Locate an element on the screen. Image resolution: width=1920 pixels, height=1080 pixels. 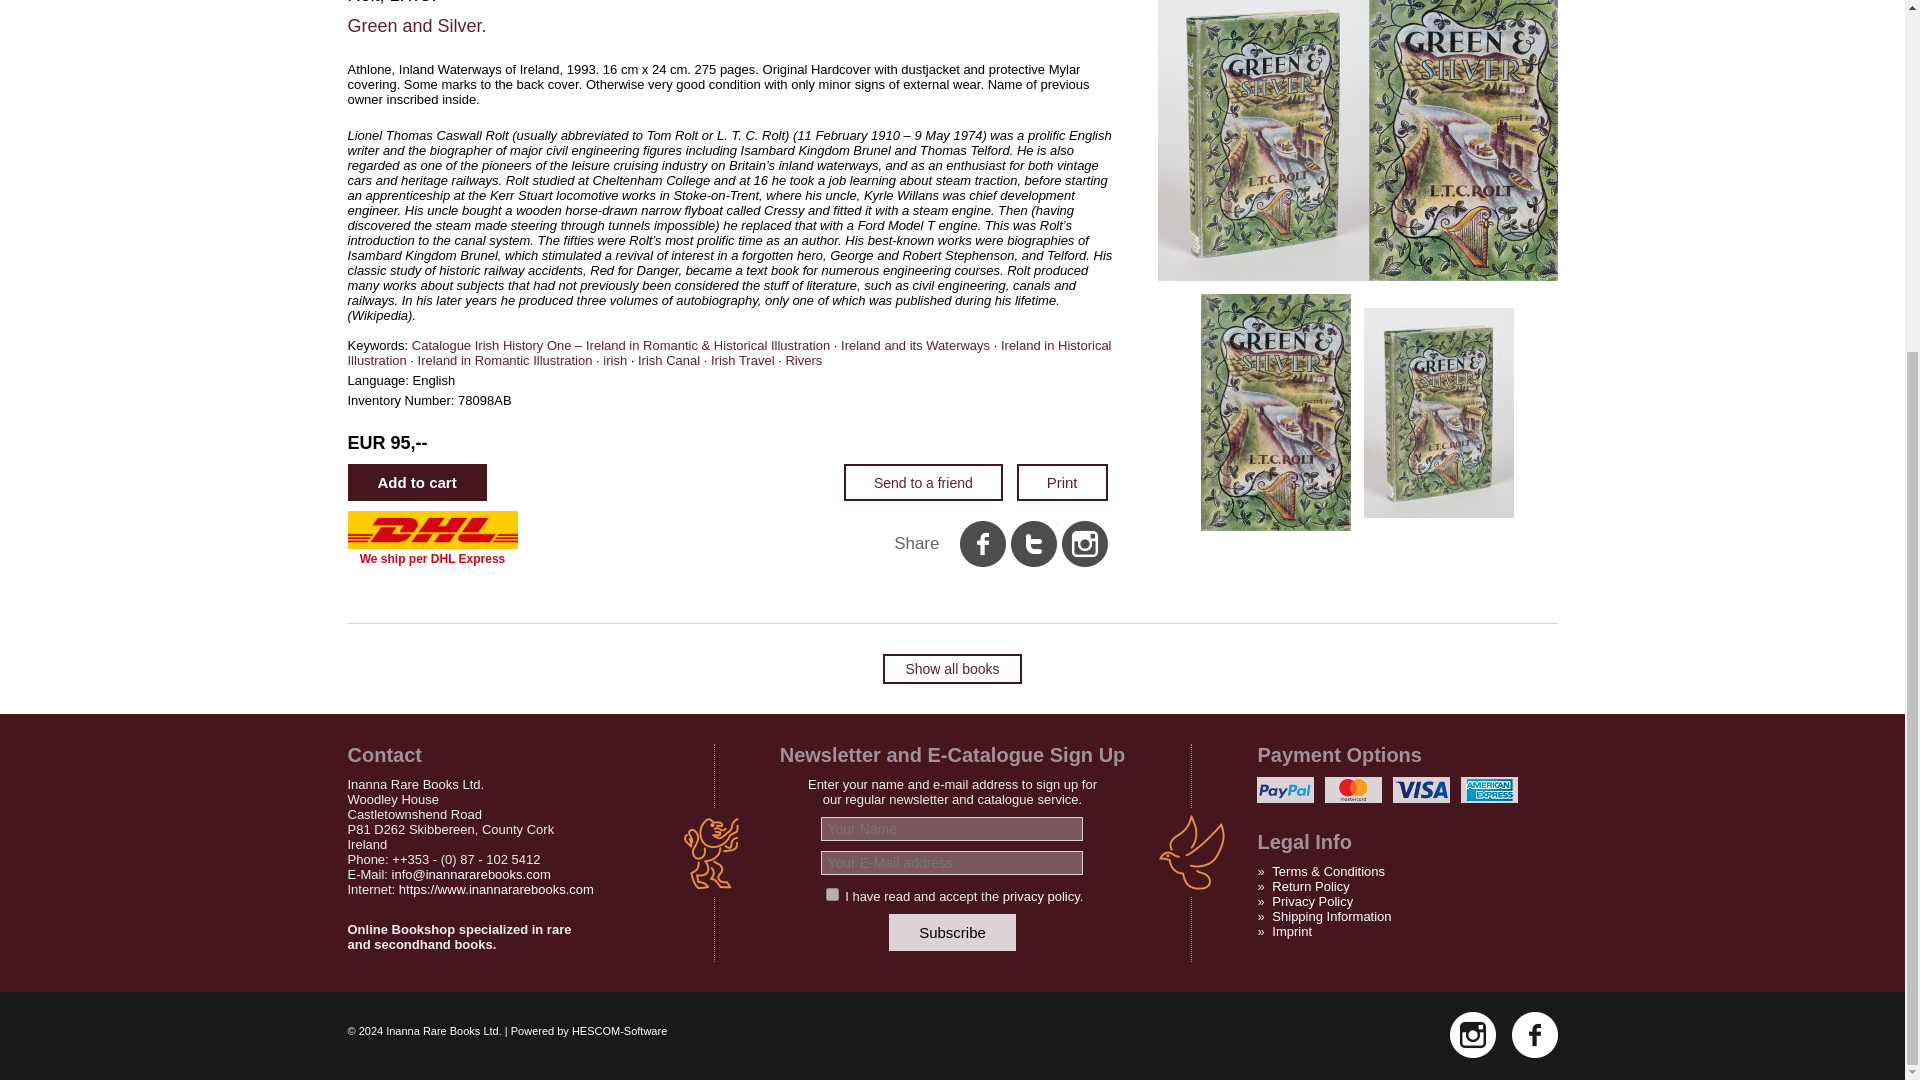
We accept VISA is located at coordinates (1421, 790).